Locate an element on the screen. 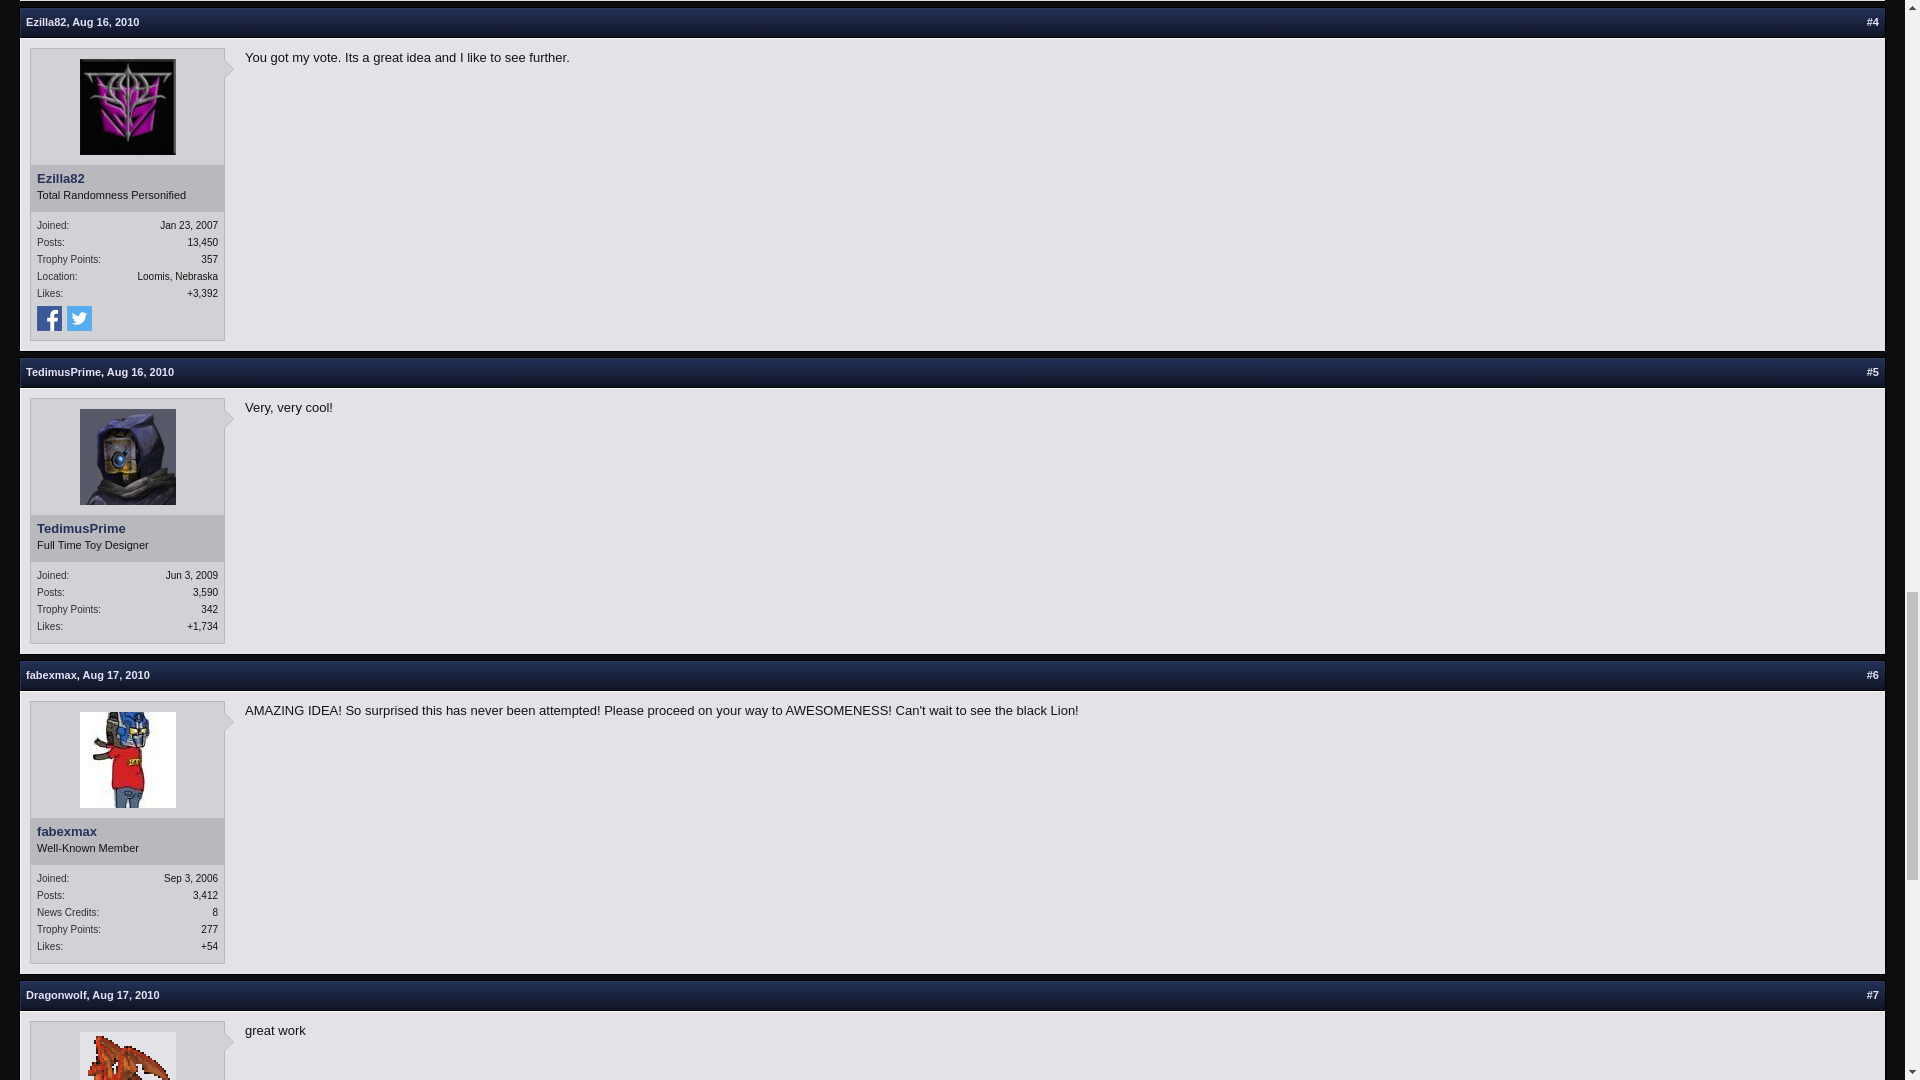 This screenshot has height=1080, width=1920. Permalink is located at coordinates (105, 22).